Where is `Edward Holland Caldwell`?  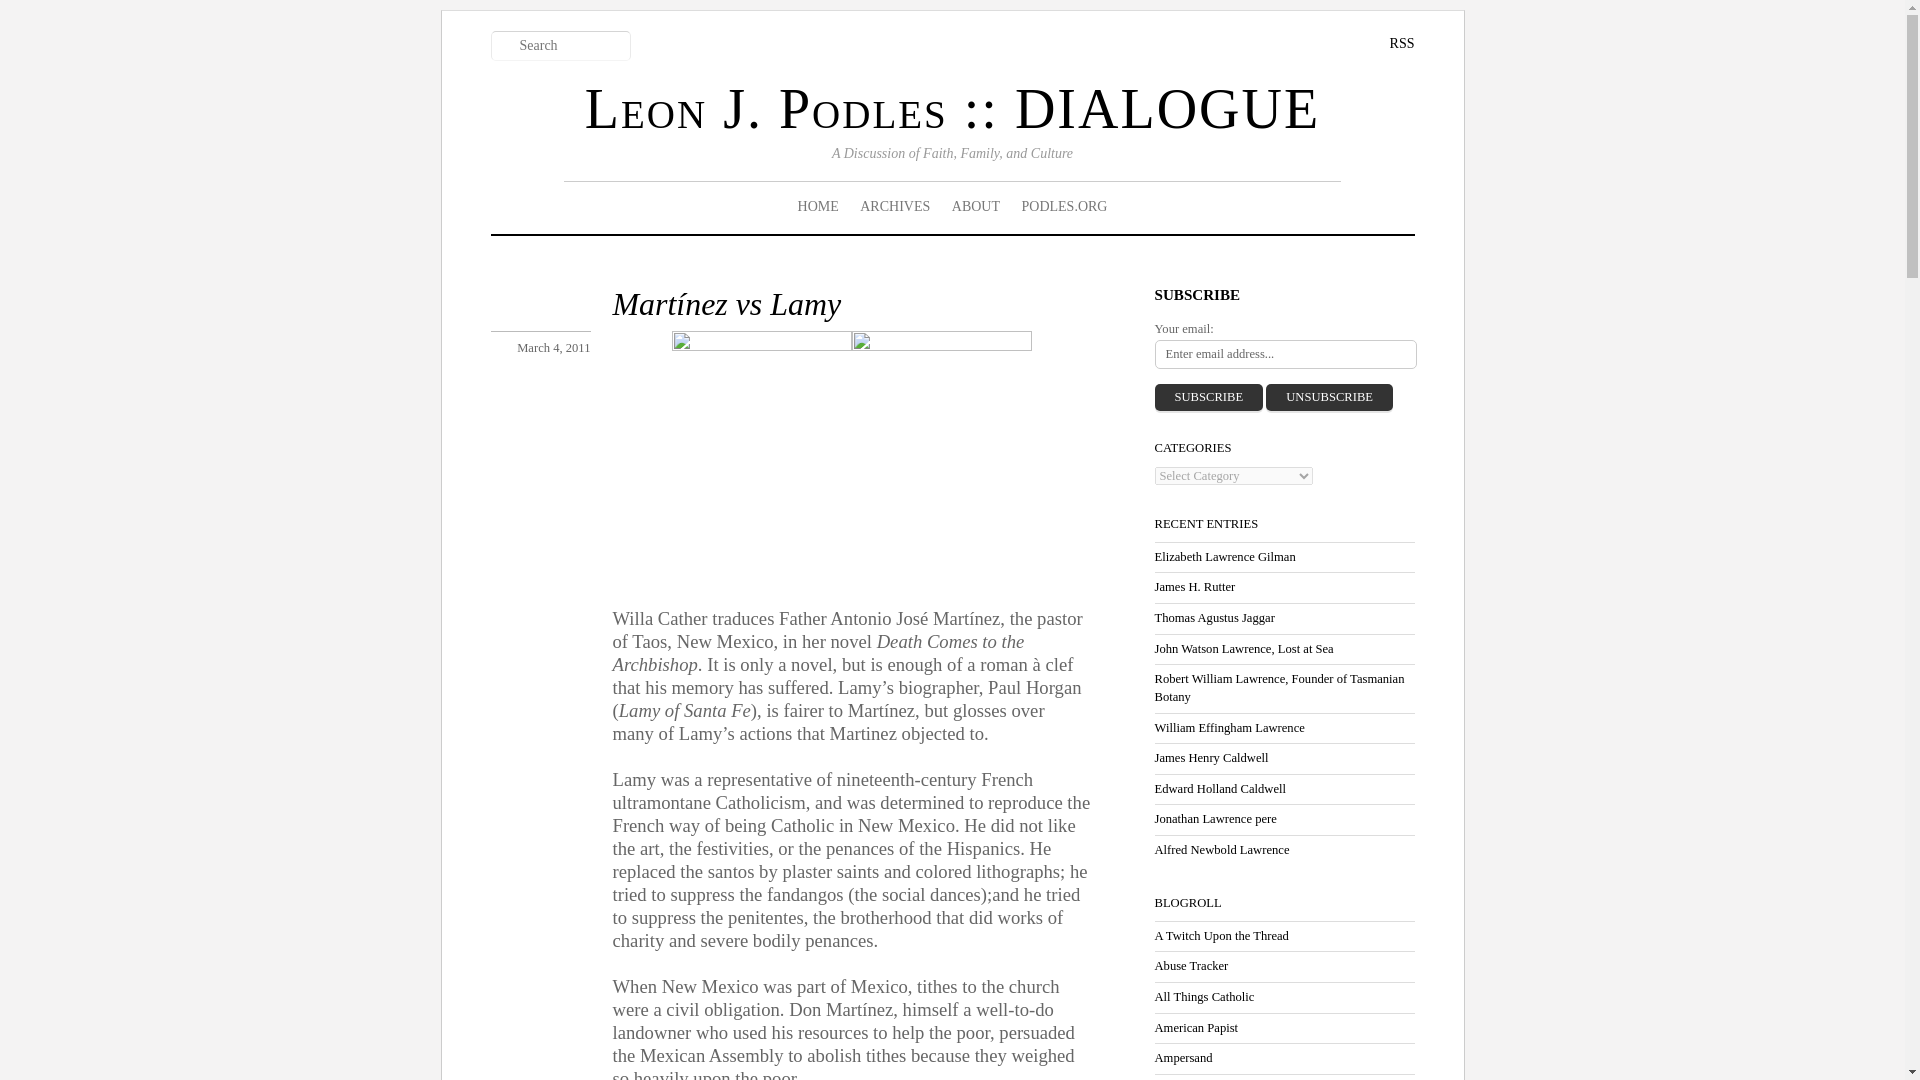 Edward Holland Caldwell is located at coordinates (1220, 788).